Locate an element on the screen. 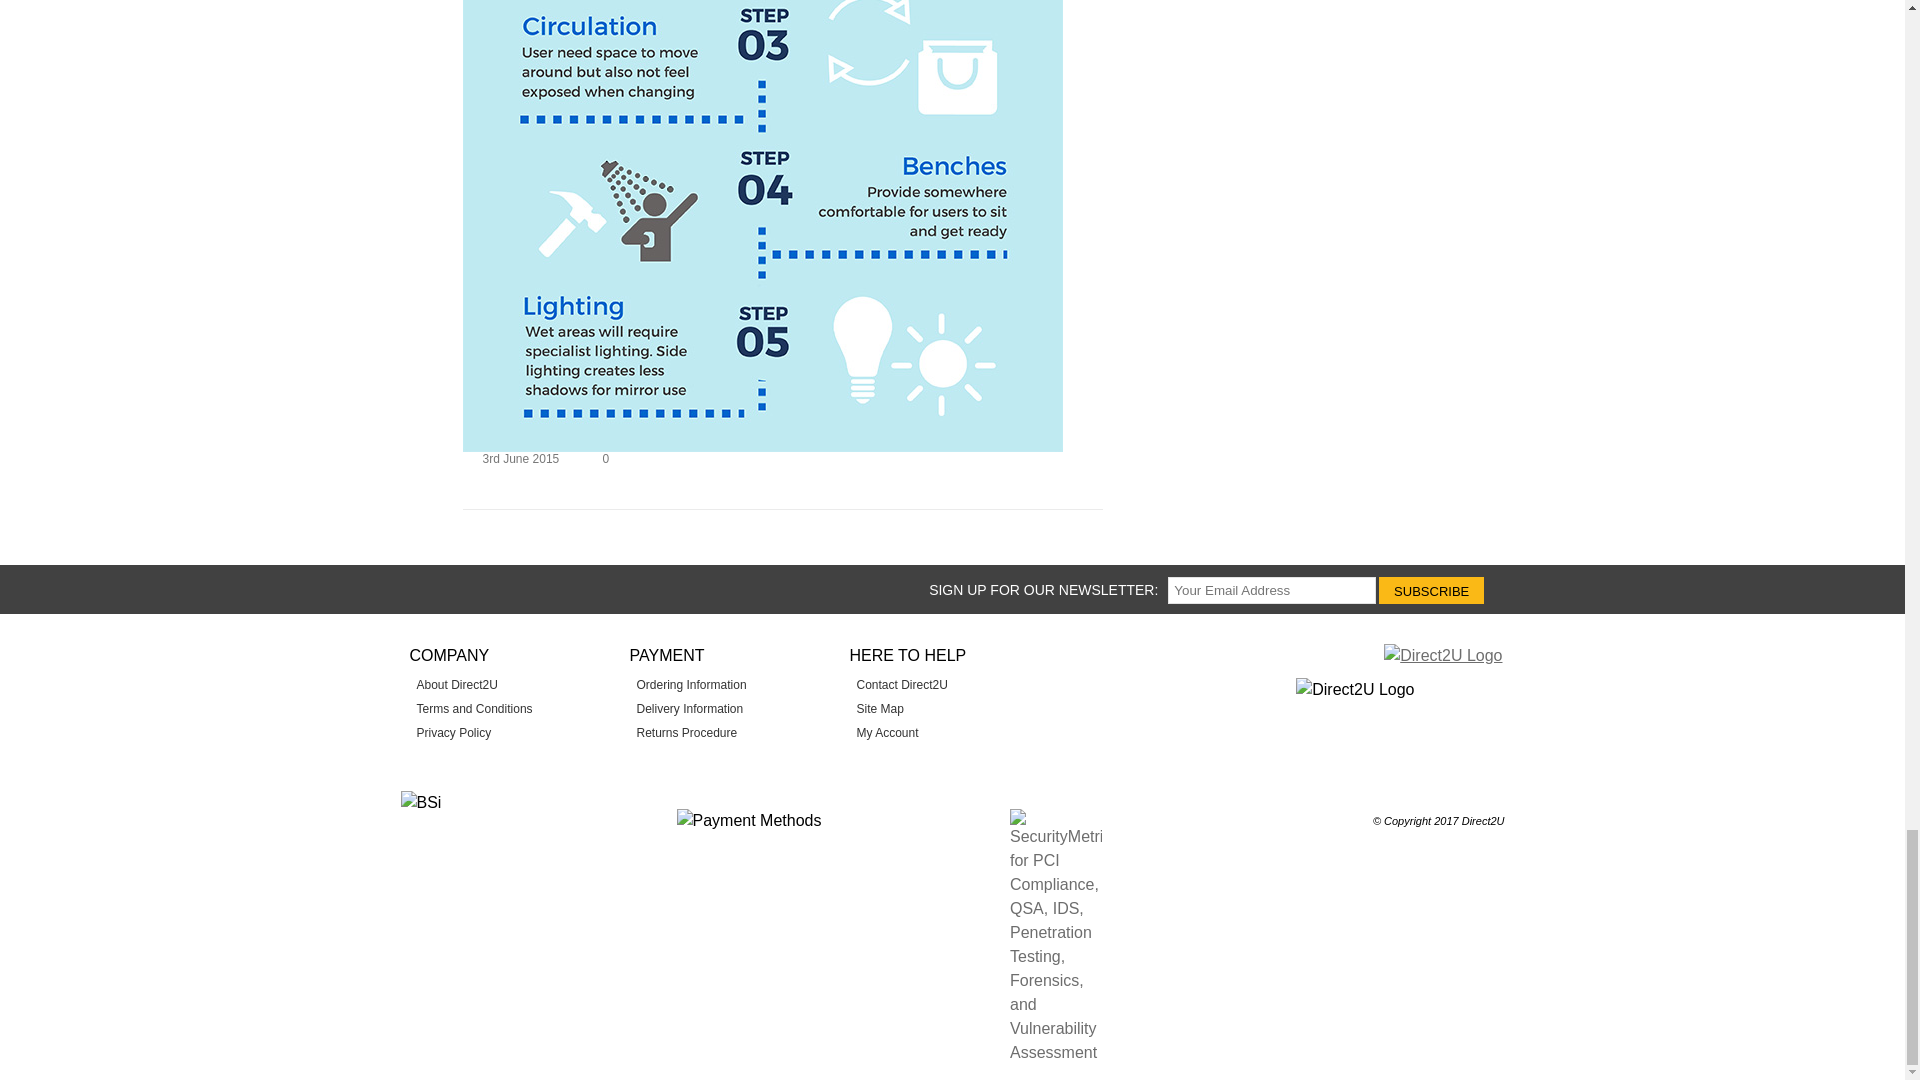  Direct2U Pinterest is located at coordinates (546, 588).